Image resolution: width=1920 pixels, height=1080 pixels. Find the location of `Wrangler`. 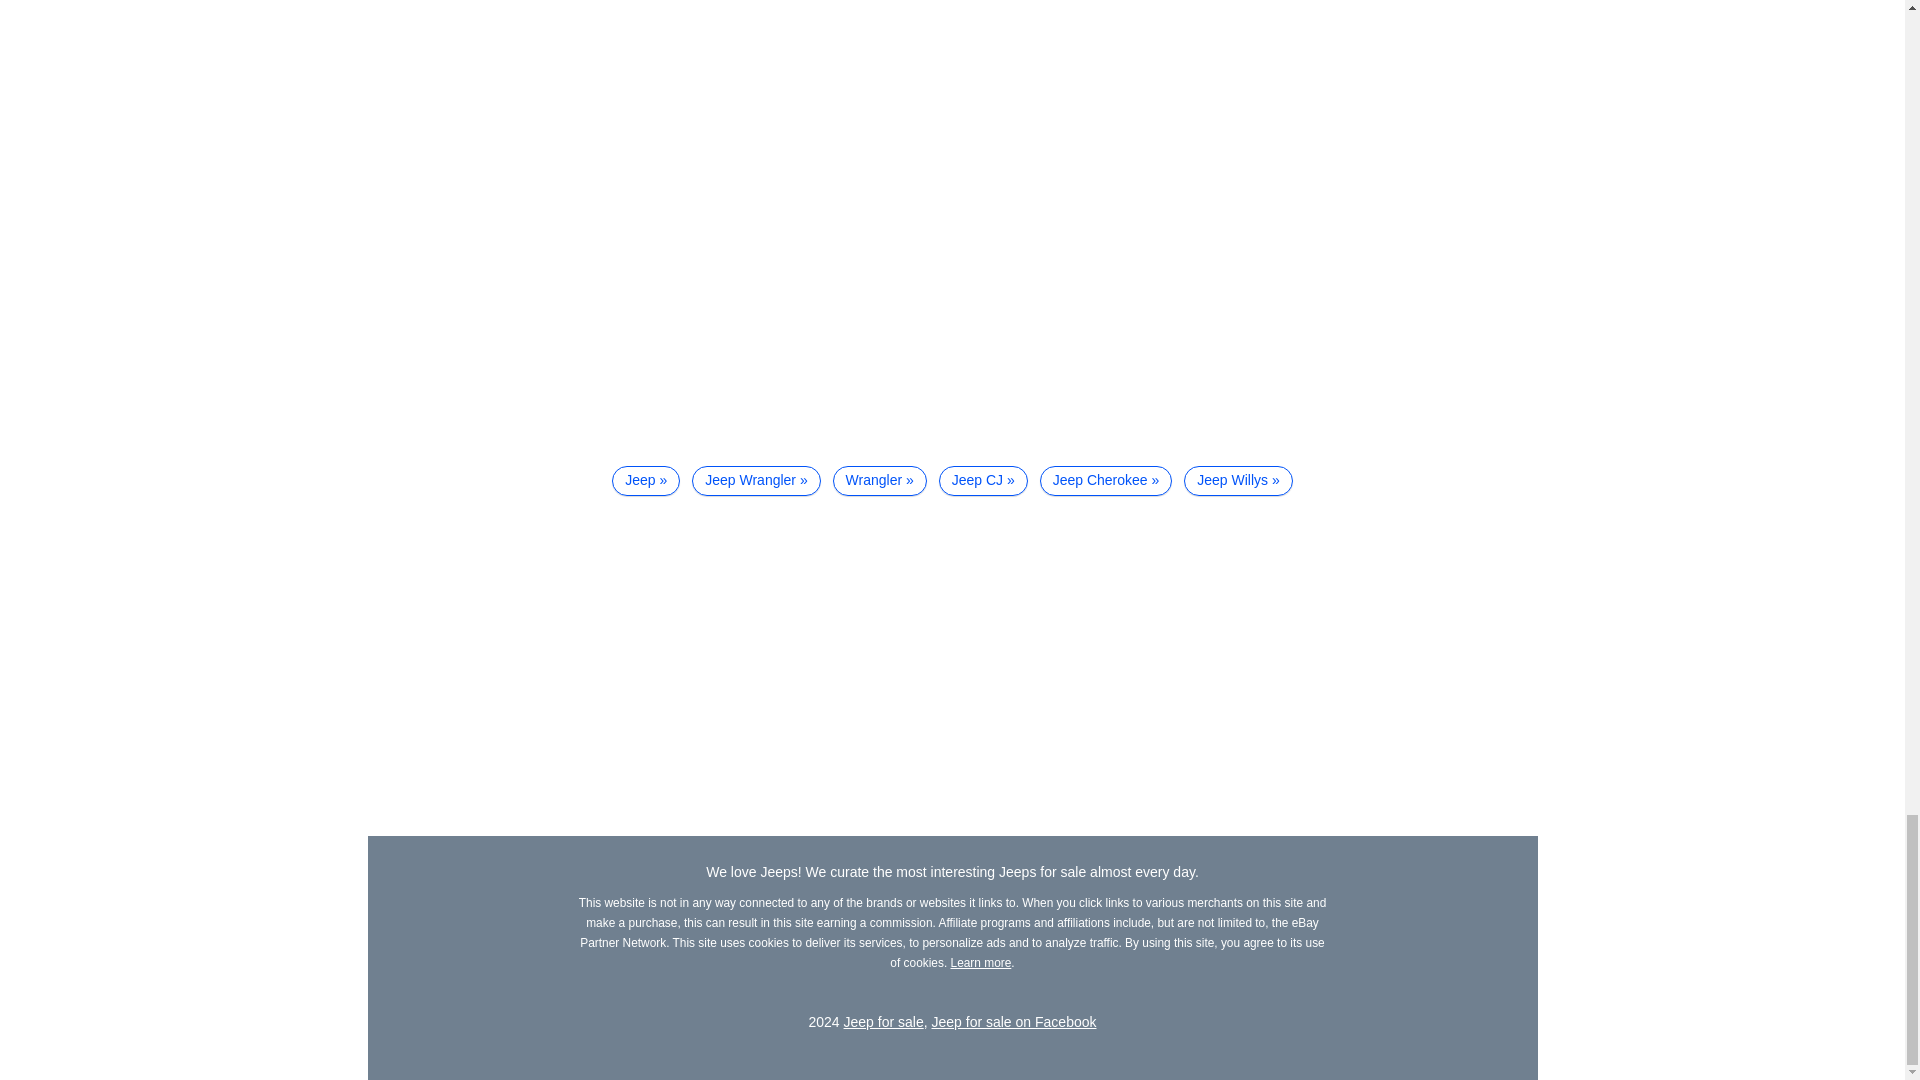

Wrangler is located at coordinates (880, 480).